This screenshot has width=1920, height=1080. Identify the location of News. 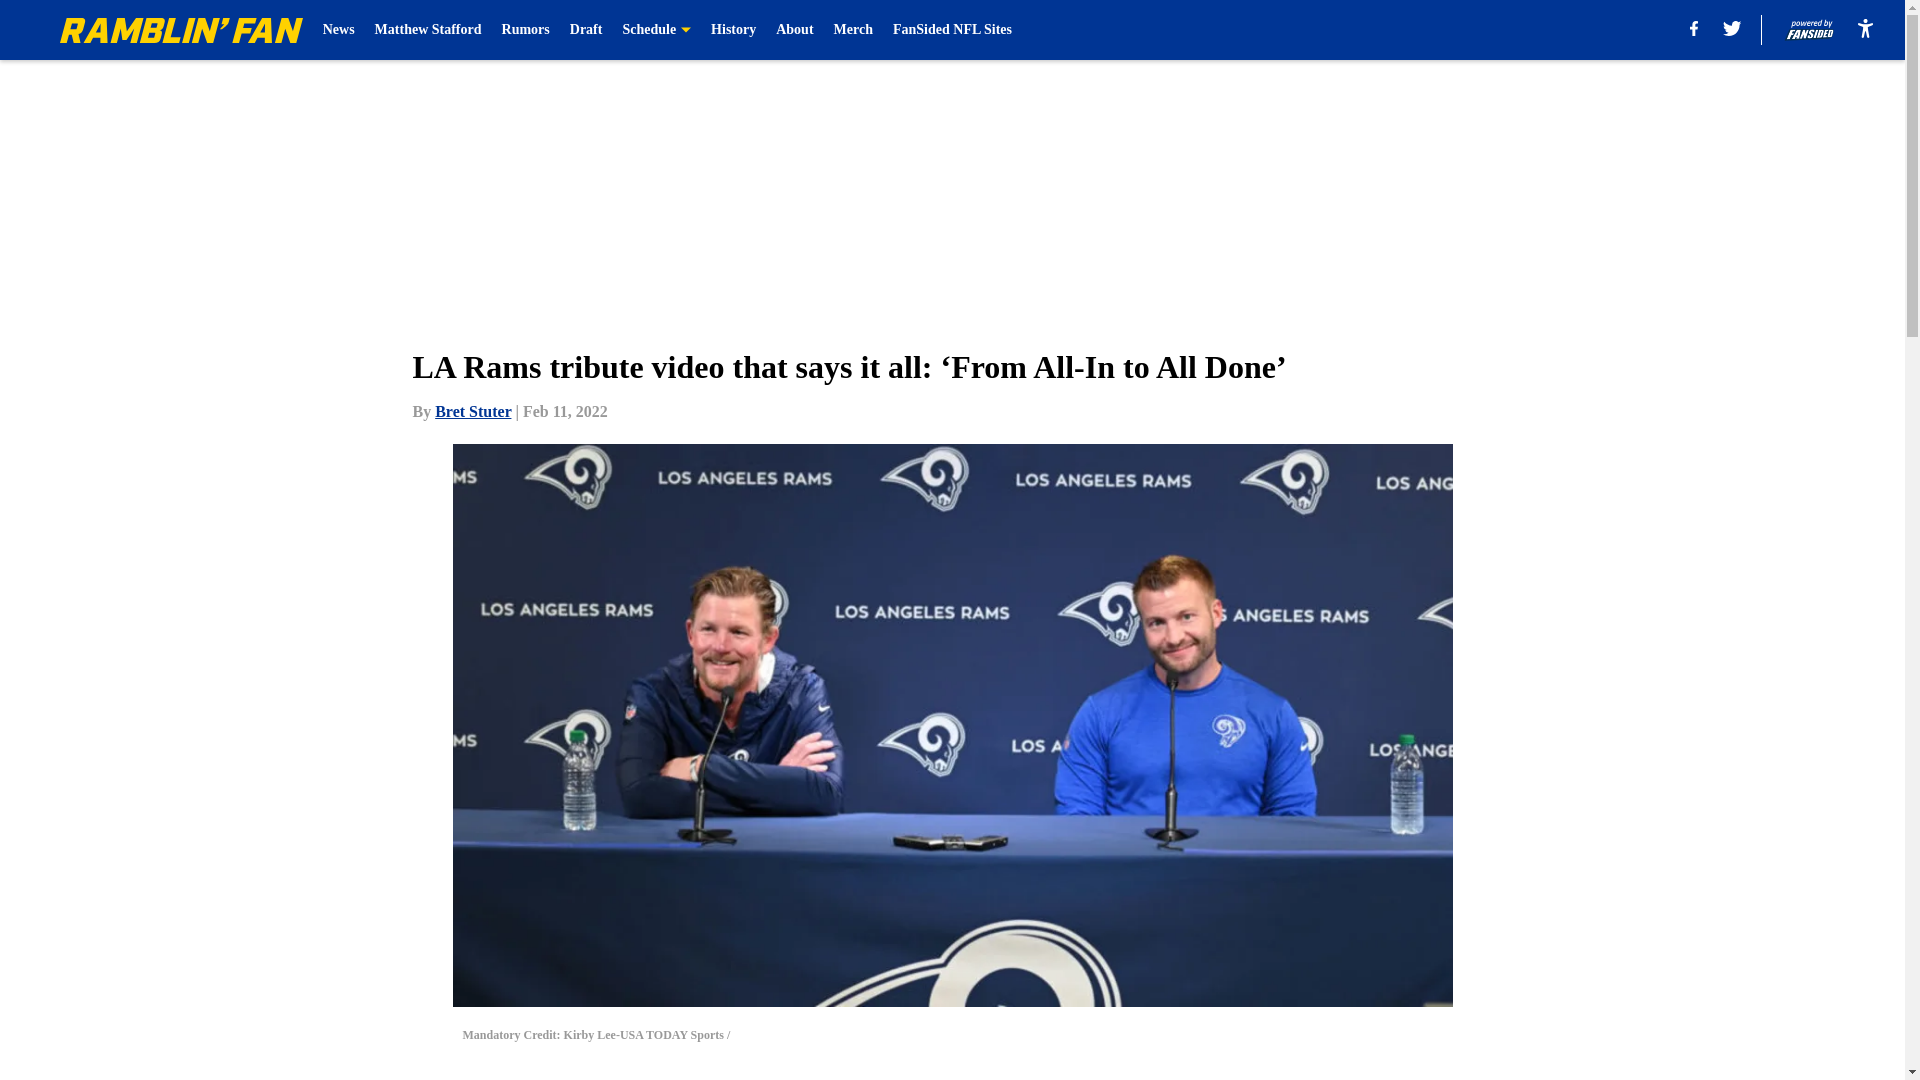
(338, 30).